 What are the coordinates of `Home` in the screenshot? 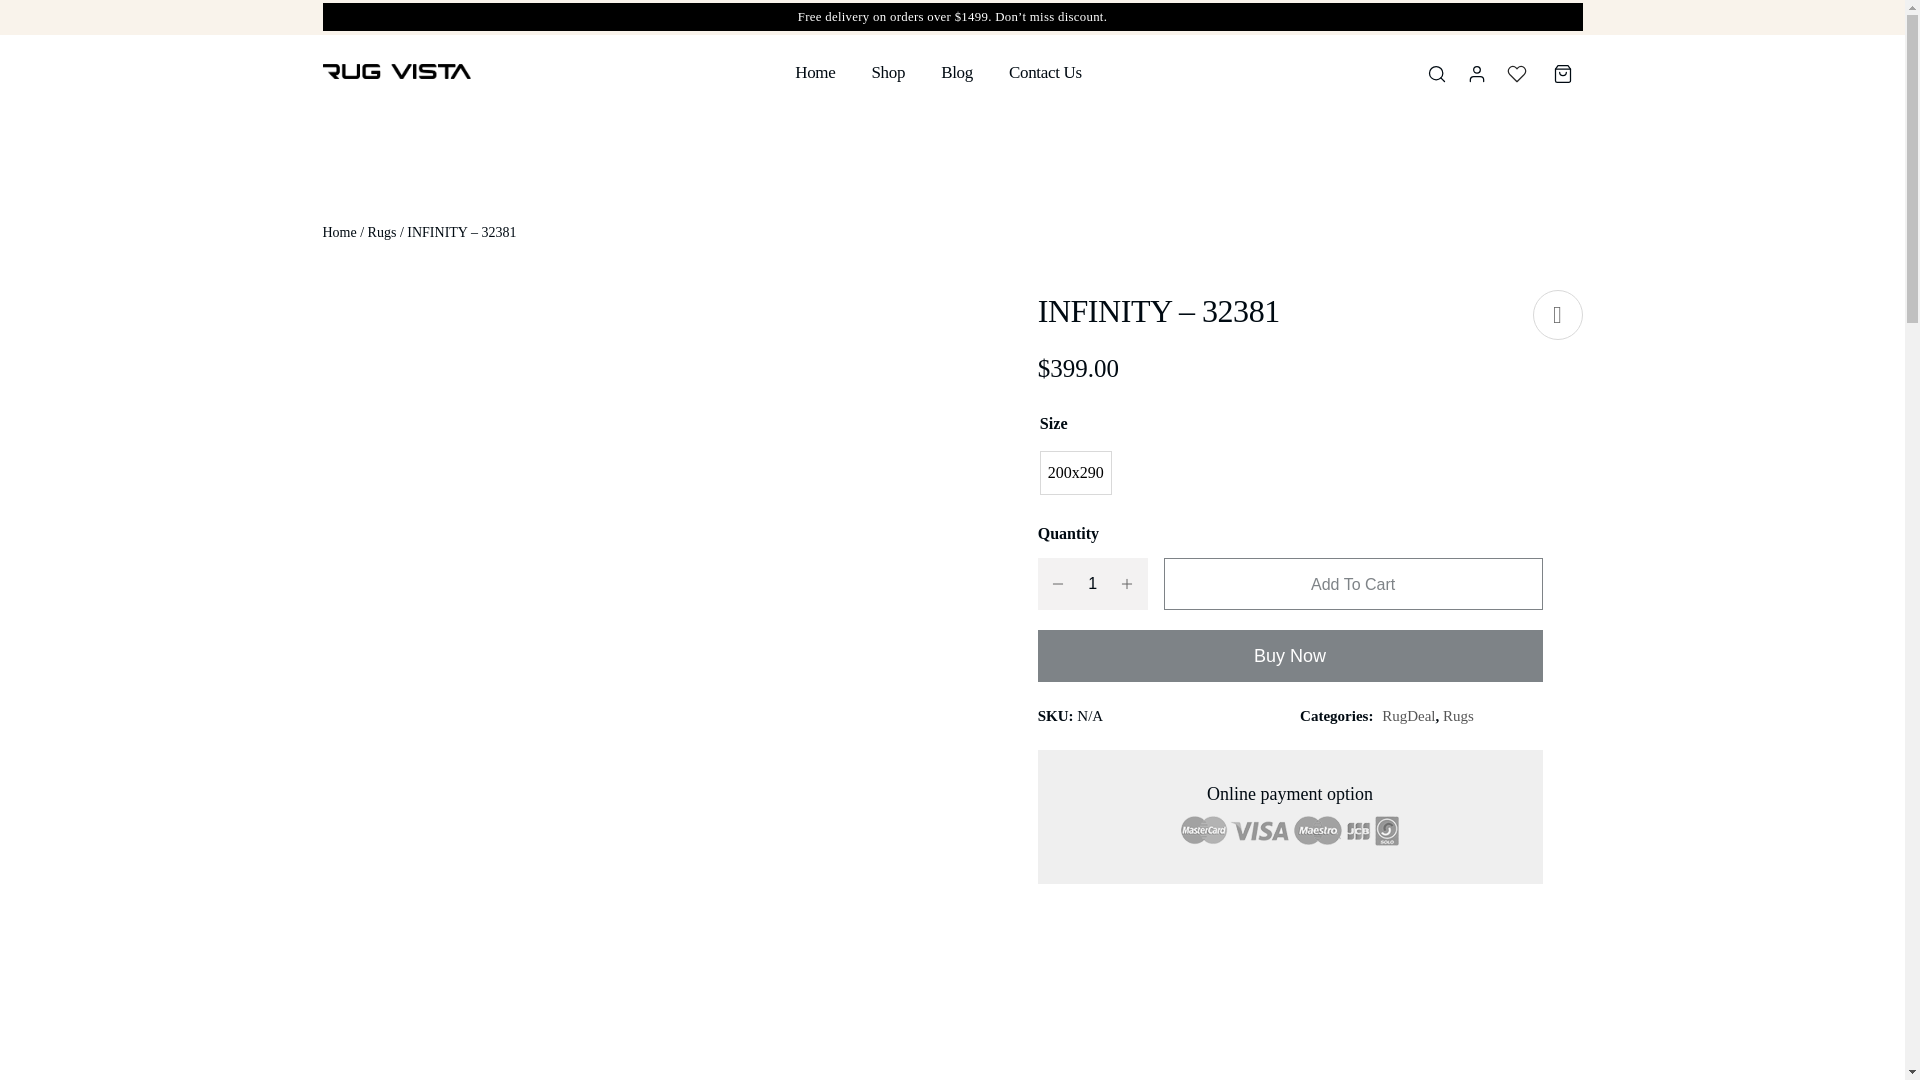 It's located at (338, 232).